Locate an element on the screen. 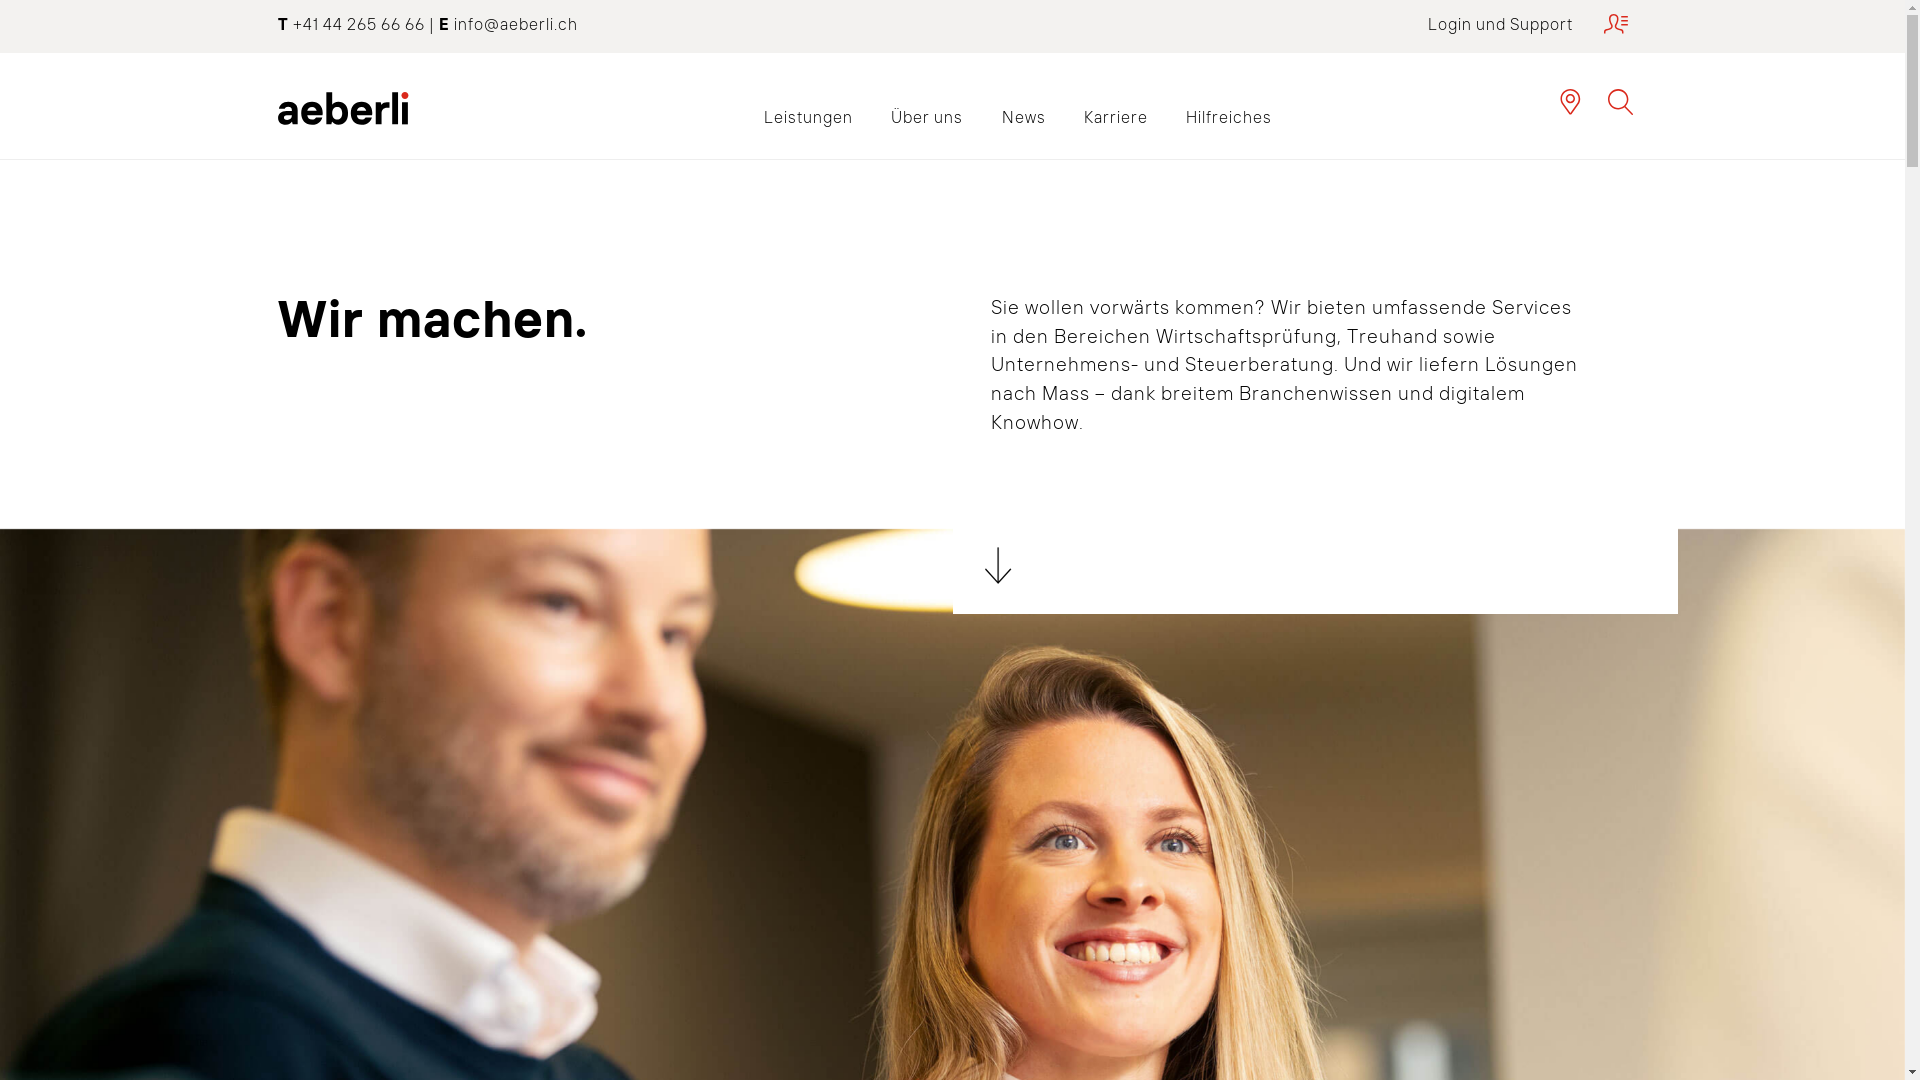 The width and height of the screenshot is (1920, 1080). Leistungen is located at coordinates (808, 117).